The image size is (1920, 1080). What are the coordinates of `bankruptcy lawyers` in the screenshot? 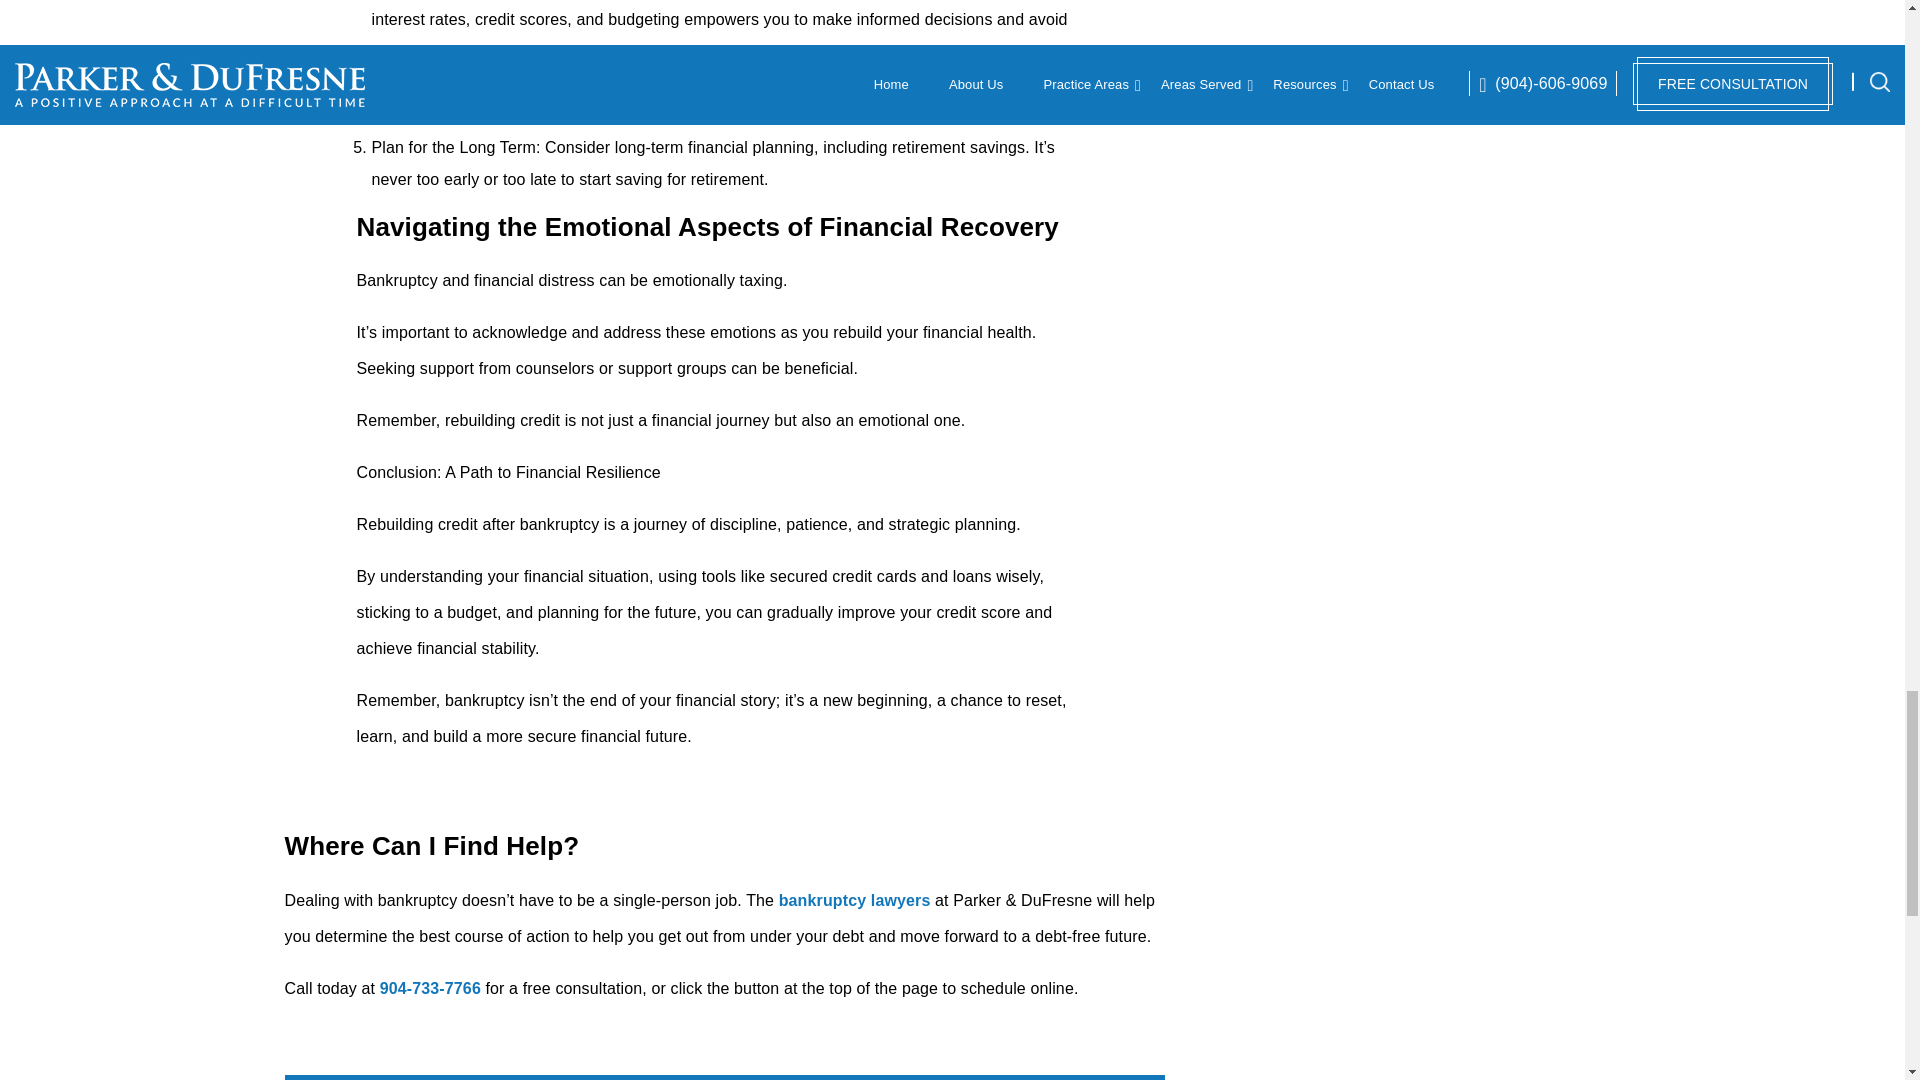 It's located at (855, 900).